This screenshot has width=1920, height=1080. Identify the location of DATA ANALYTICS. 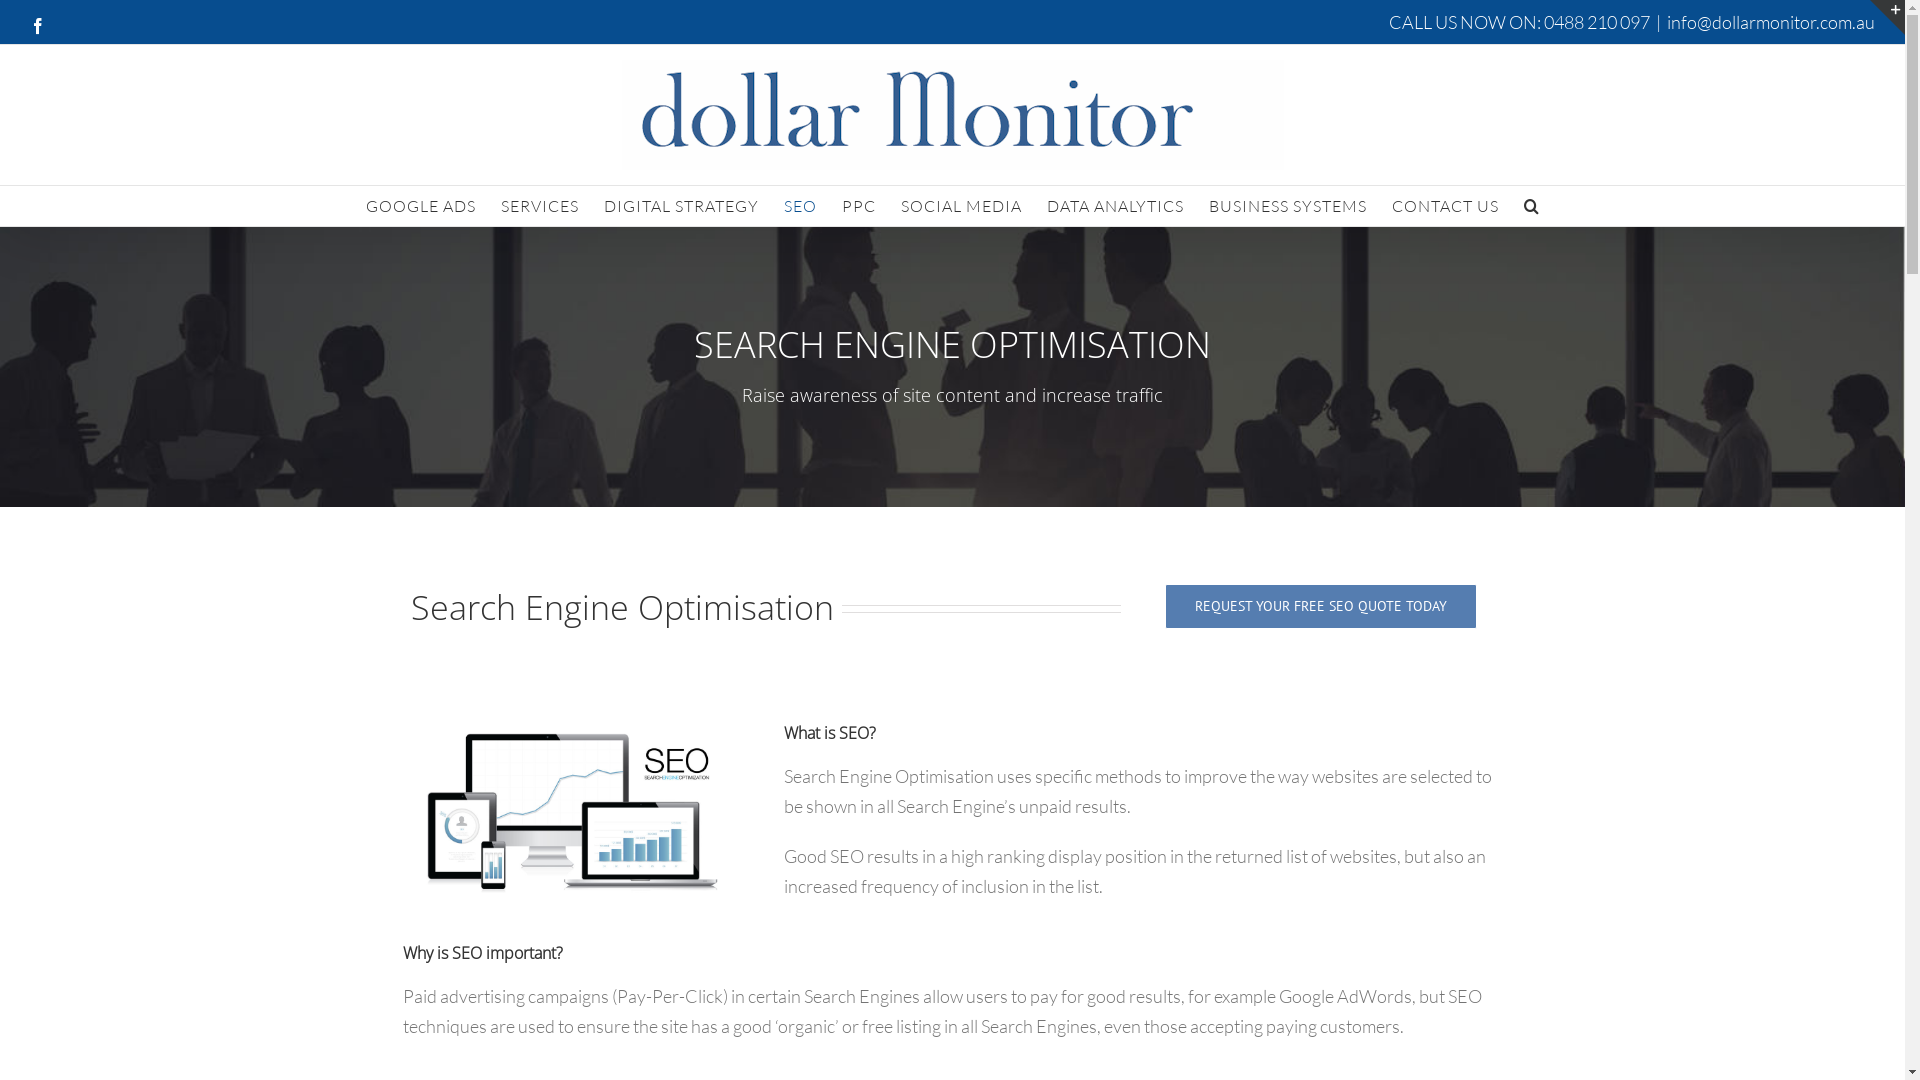
(1114, 206).